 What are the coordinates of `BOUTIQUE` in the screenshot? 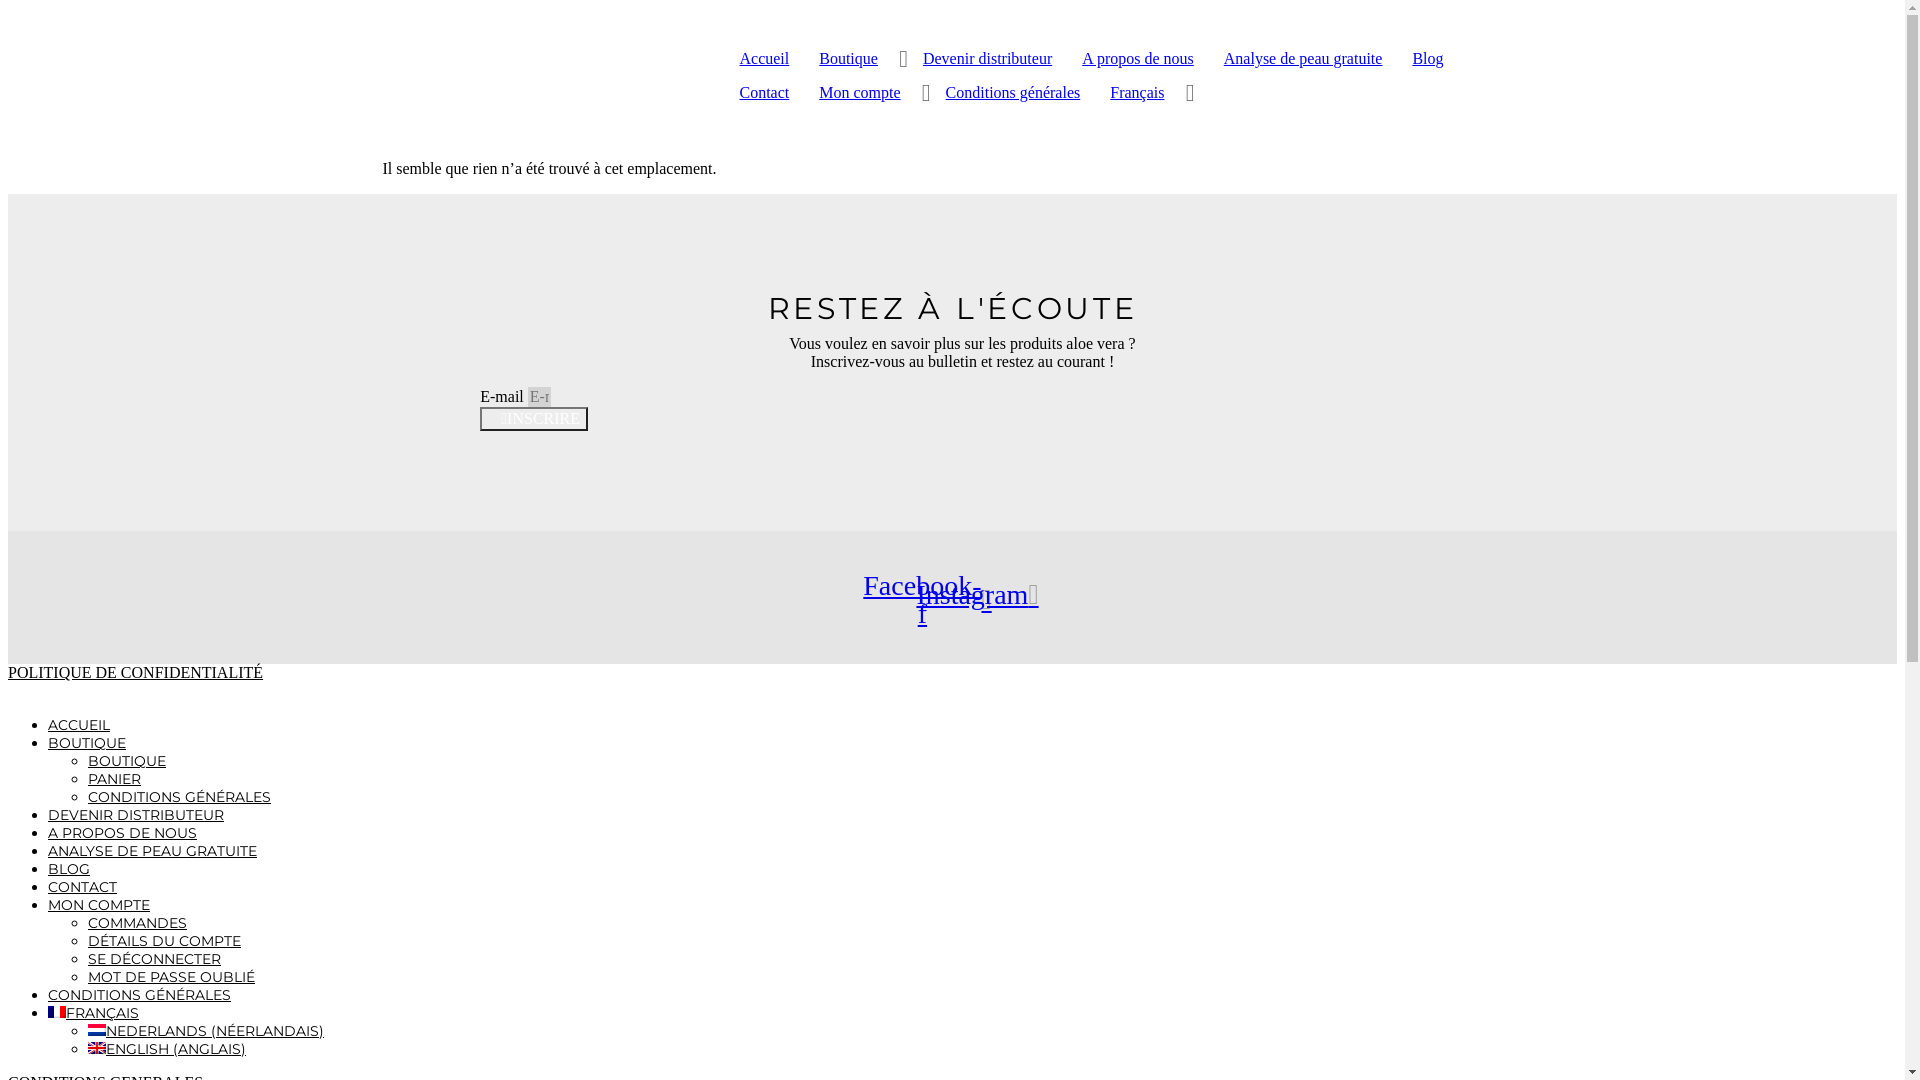 It's located at (127, 760).